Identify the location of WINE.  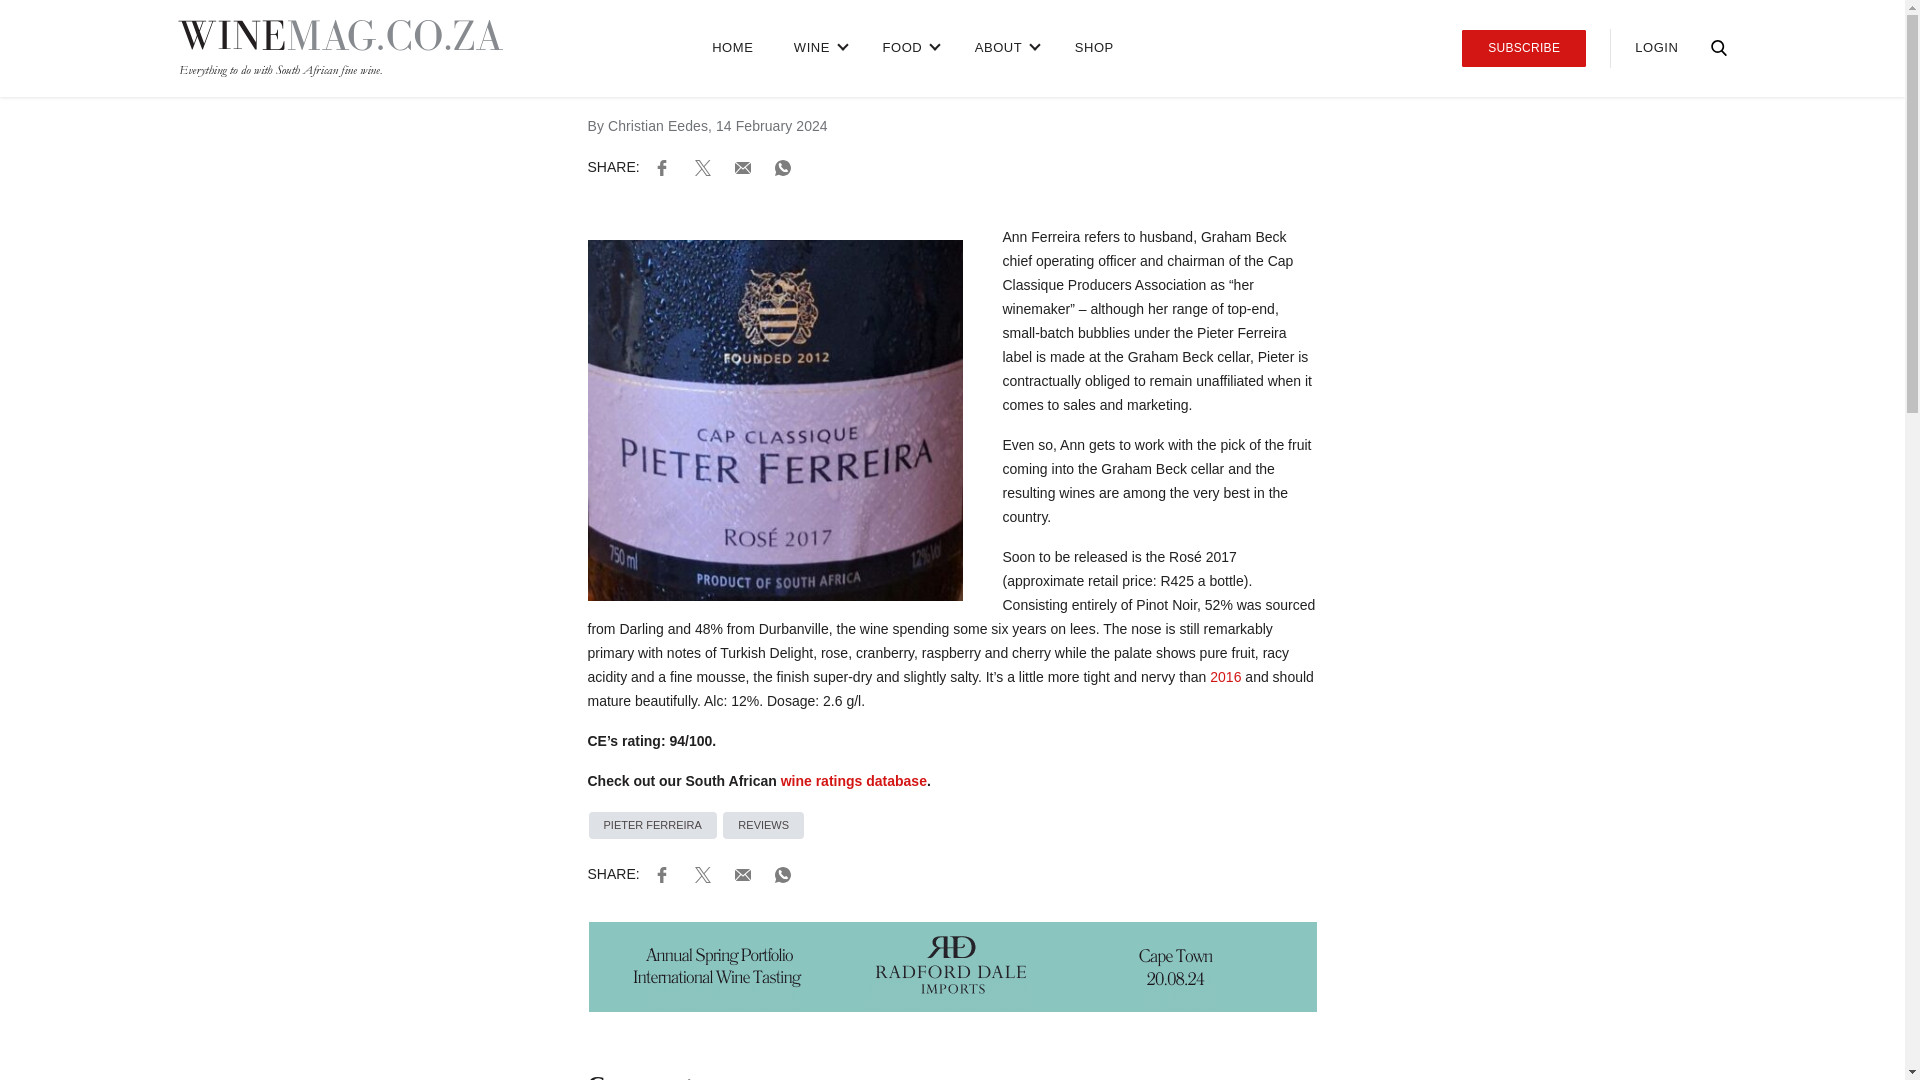
(818, 48).